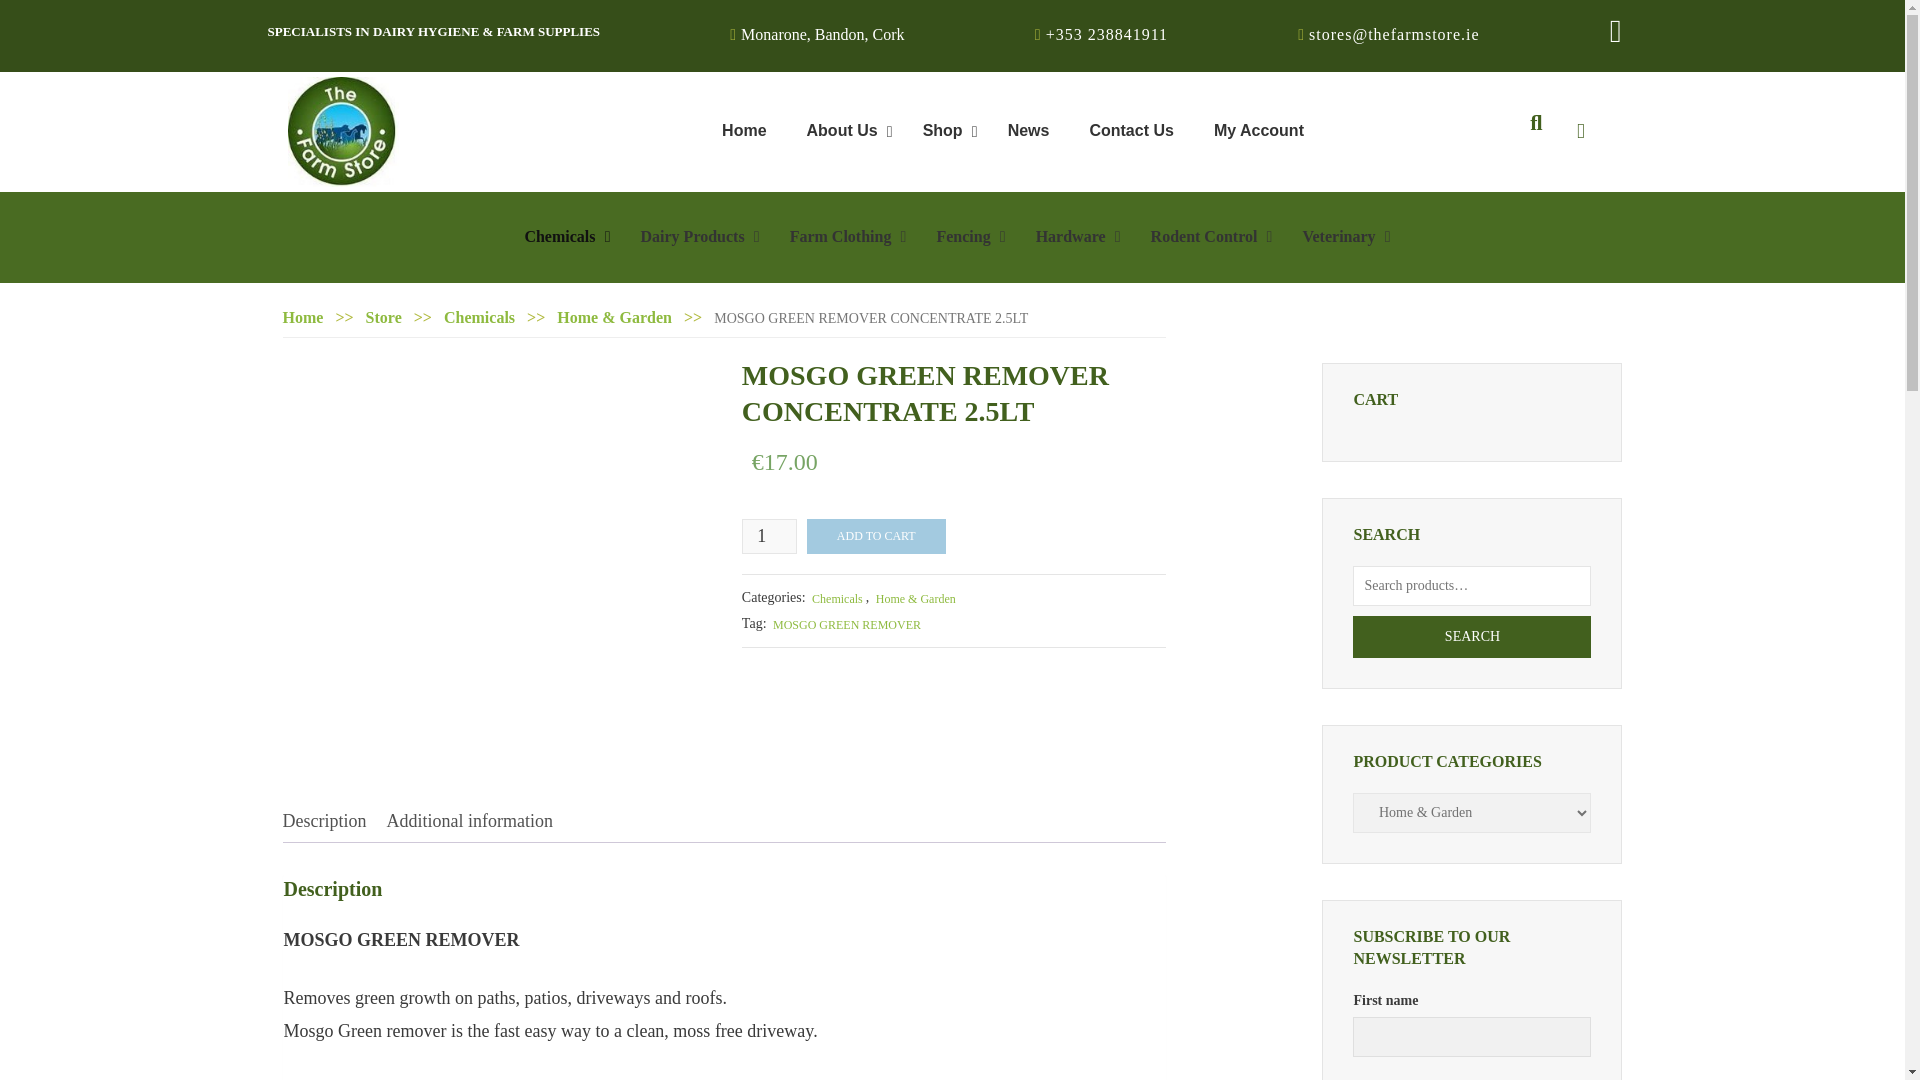 Image resolution: width=1920 pixels, height=1080 pixels. I want to click on Home, so click(744, 130).